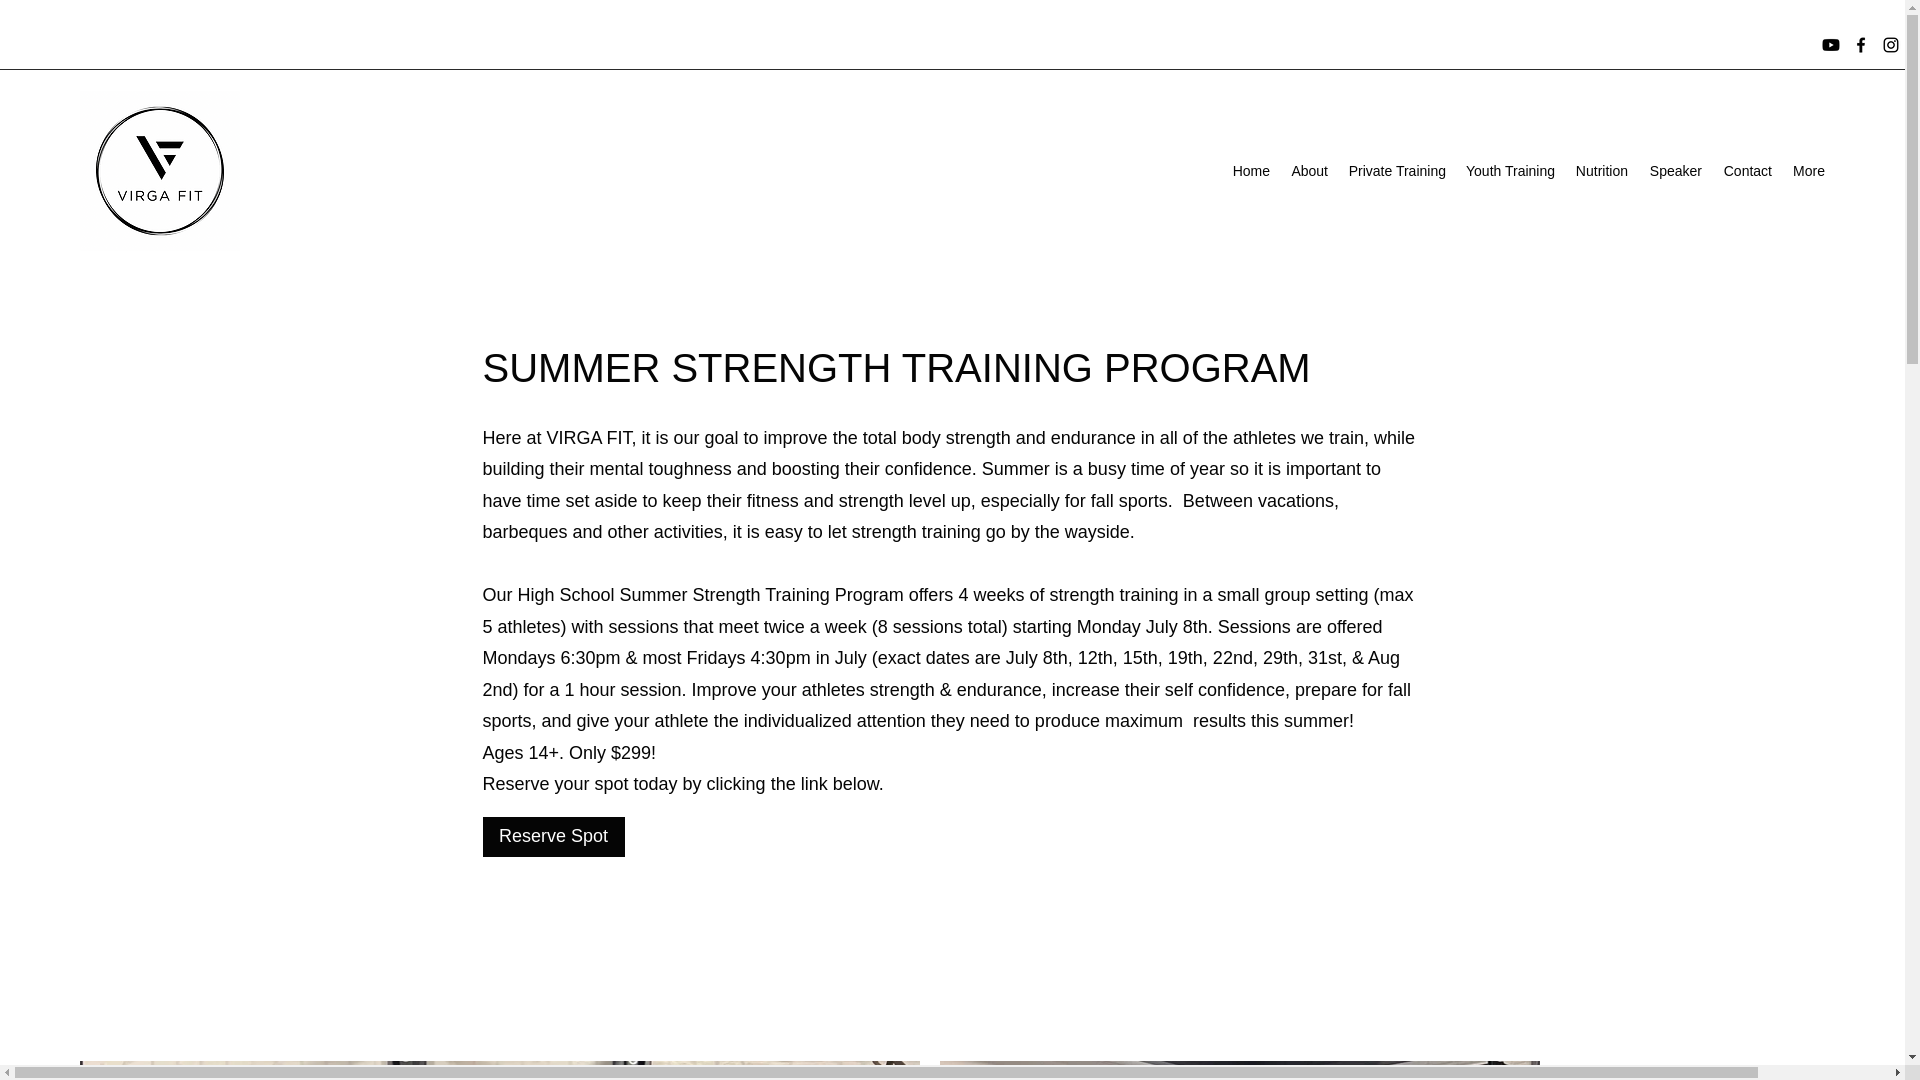 This screenshot has height=1080, width=1920. What do you see at coordinates (1600, 170) in the screenshot?
I see `Nutrition` at bounding box center [1600, 170].